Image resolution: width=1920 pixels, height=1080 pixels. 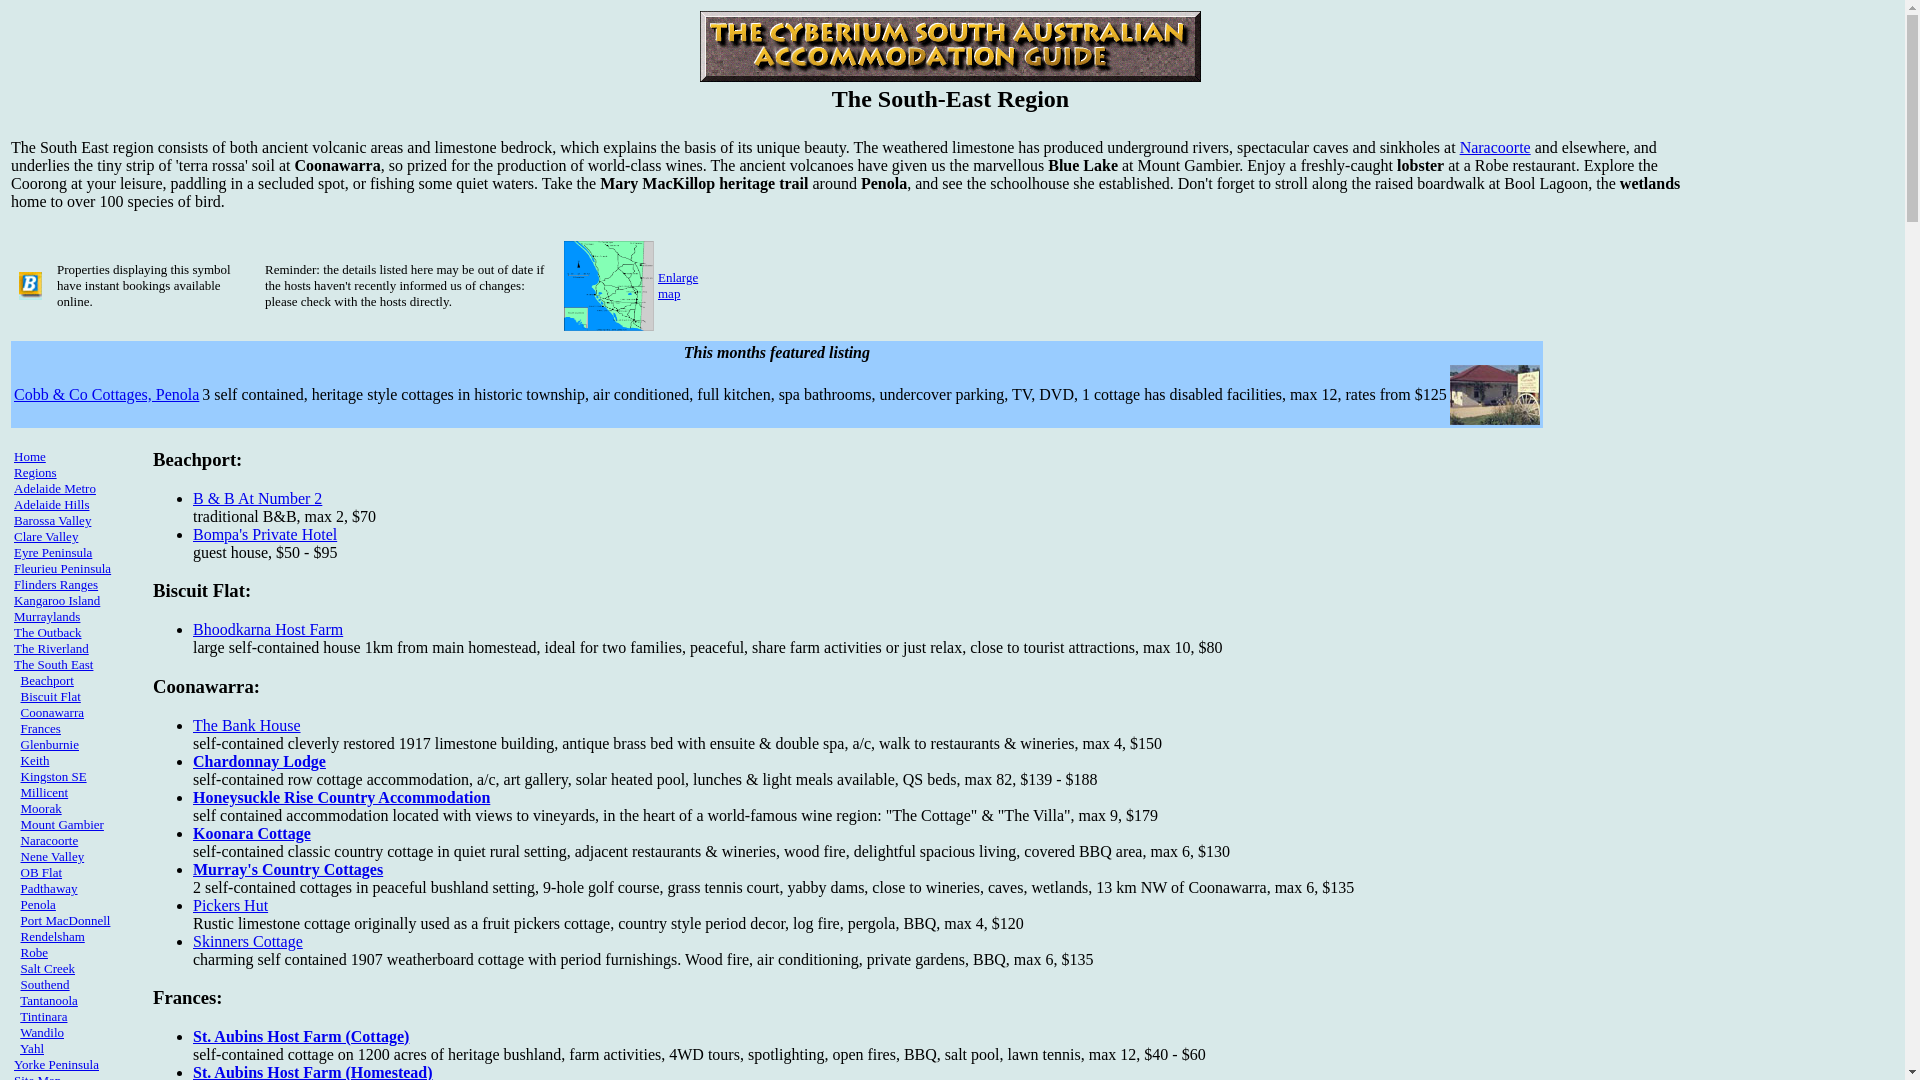 What do you see at coordinates (258, 498) in the screenshot?
I see `B & B At Number 2` at bounding box center [258, 498].